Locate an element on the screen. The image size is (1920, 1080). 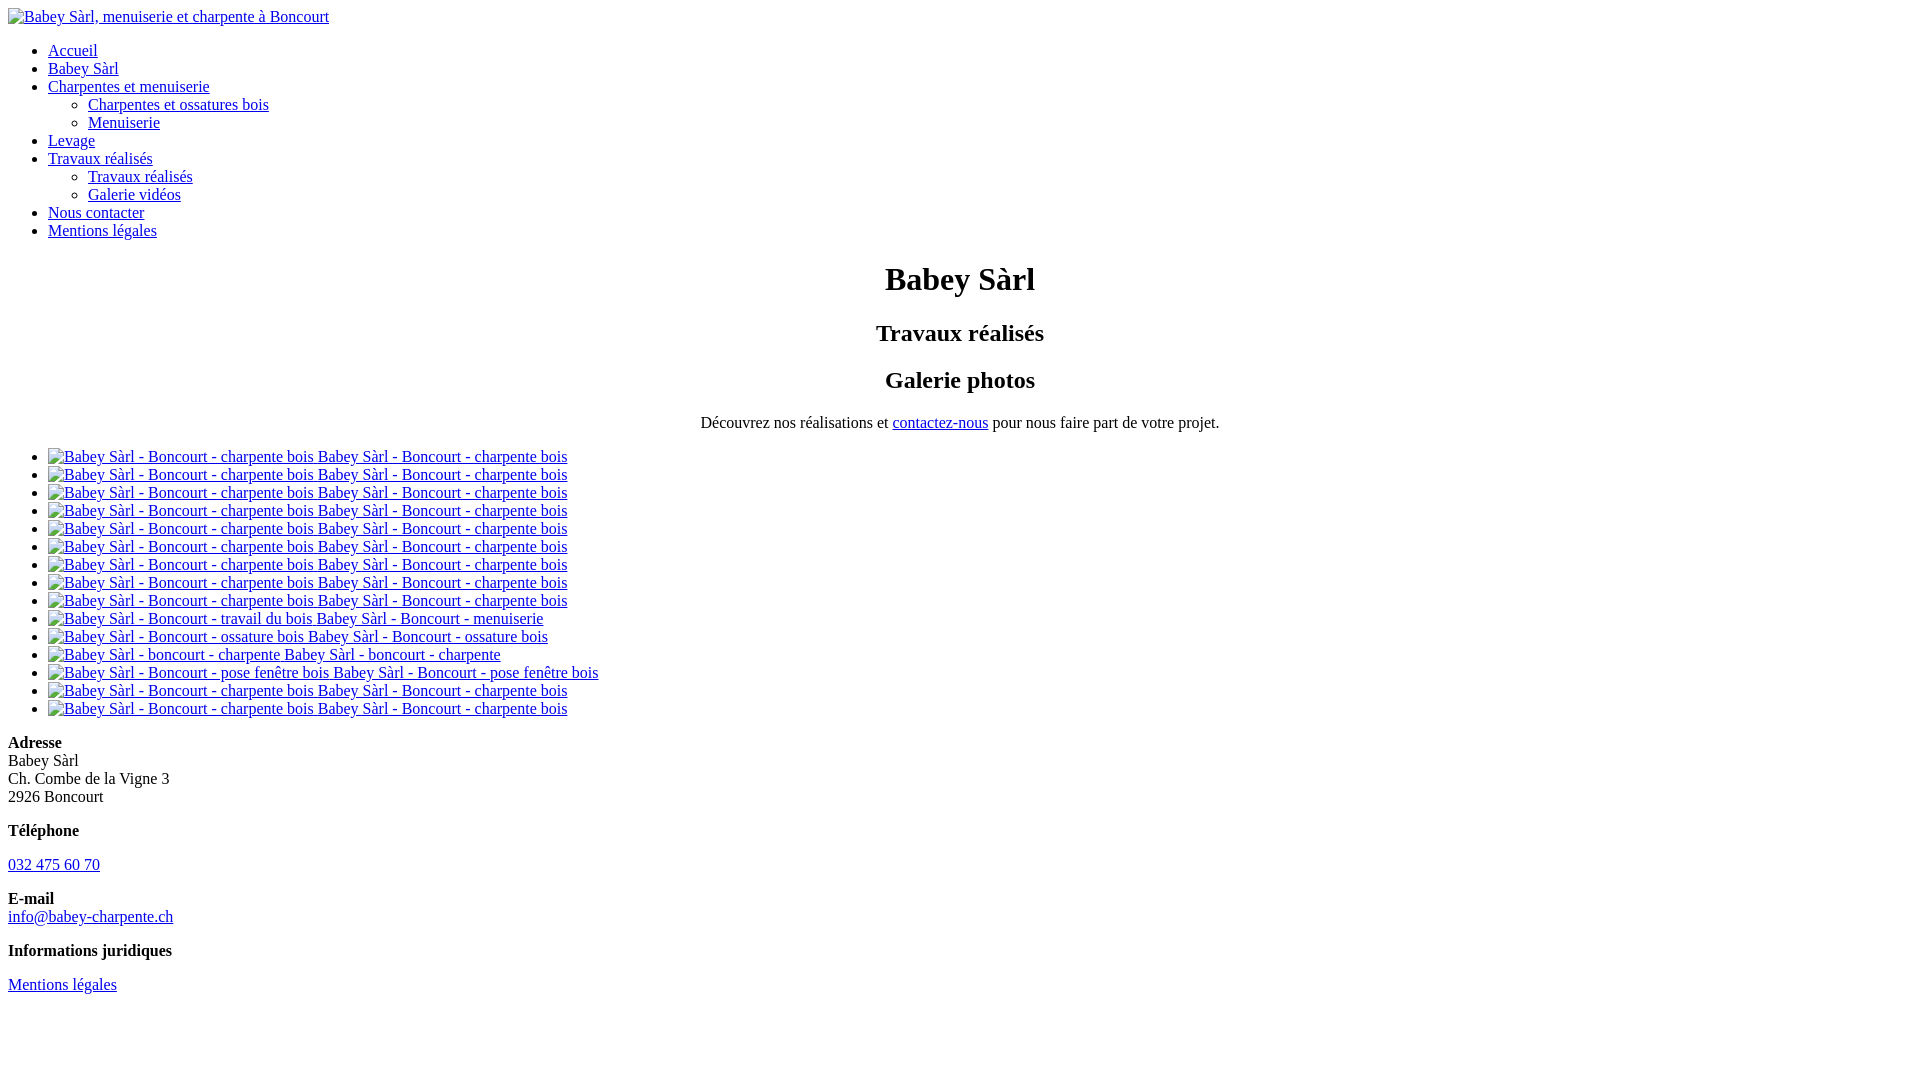
032 475 60 70 is located at coordinates (54, 864).